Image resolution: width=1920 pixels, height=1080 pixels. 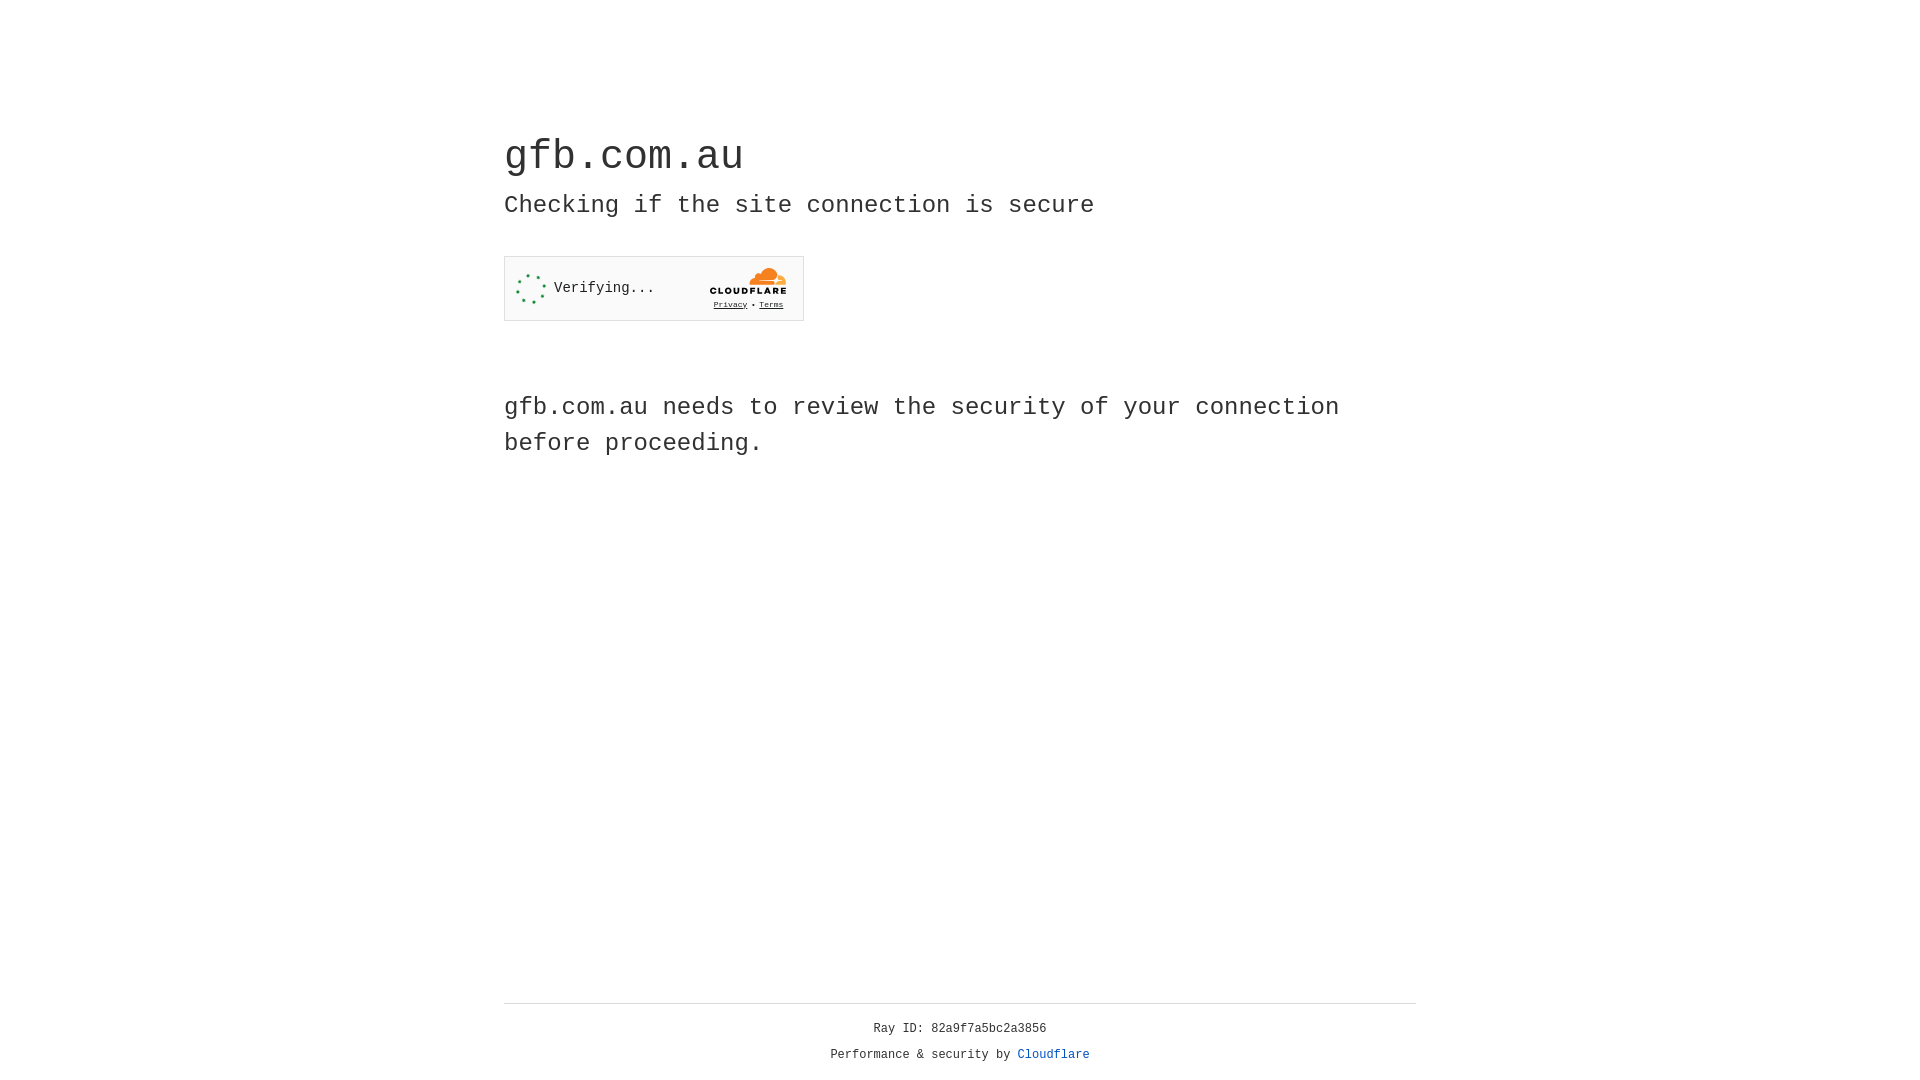 I want to click on Cloudflare, so click(x=1054, y=1055).